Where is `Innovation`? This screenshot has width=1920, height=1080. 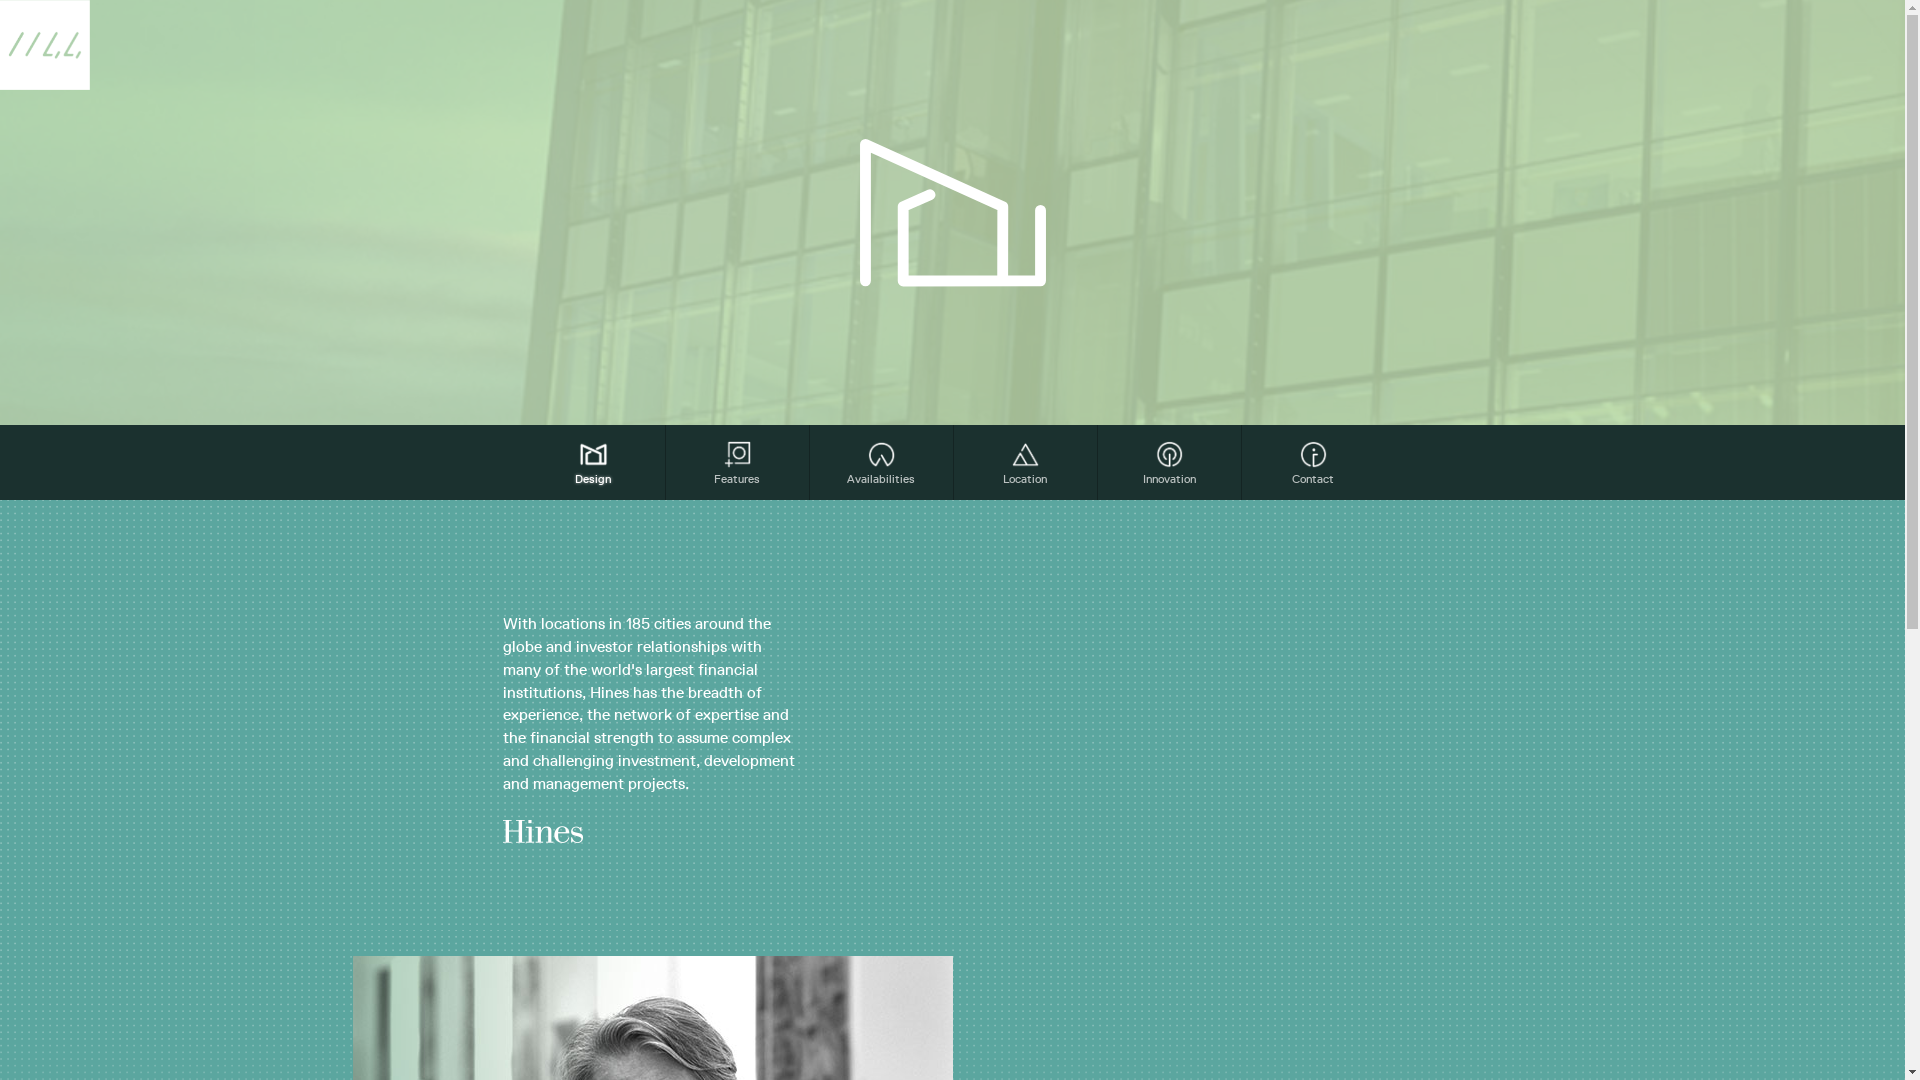 Innovation is located at coordinates (1170, 464).